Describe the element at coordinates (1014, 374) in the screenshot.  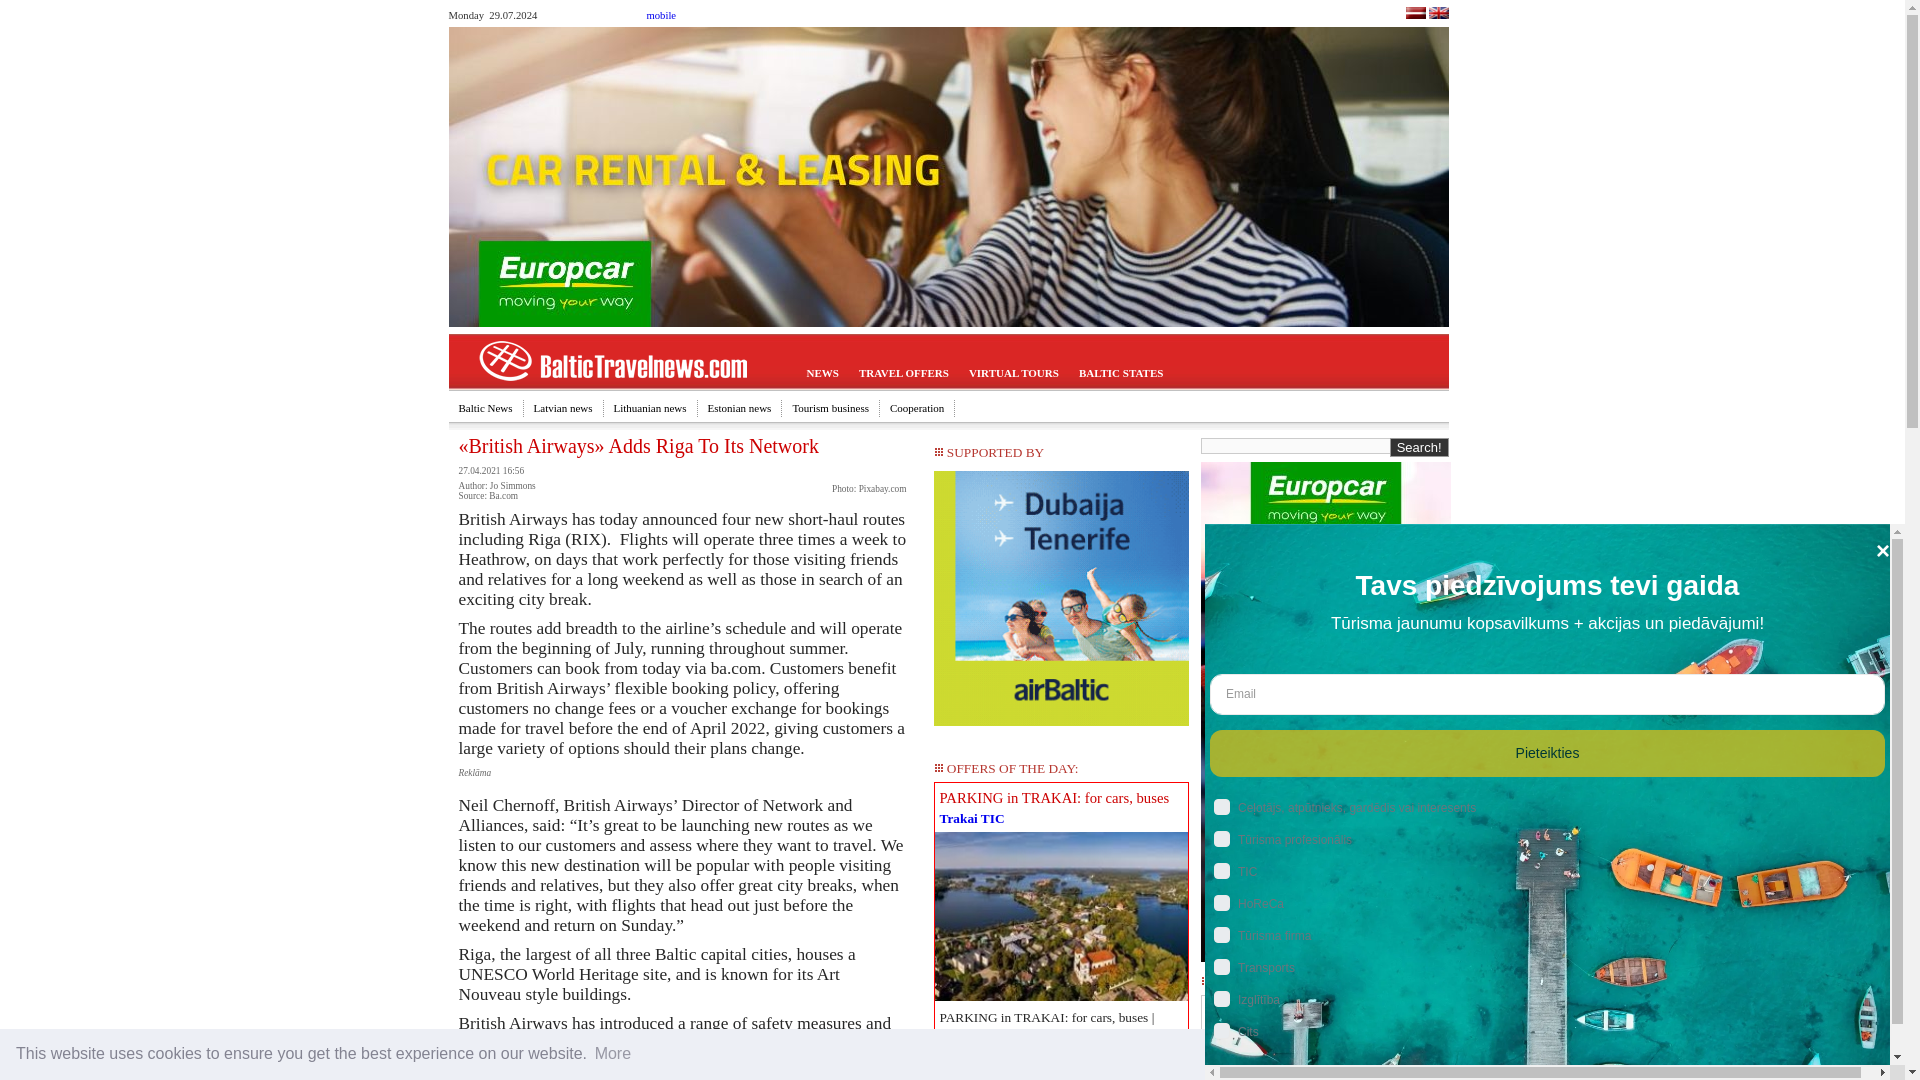
I see `VIRTUAL TOURS` at that location.